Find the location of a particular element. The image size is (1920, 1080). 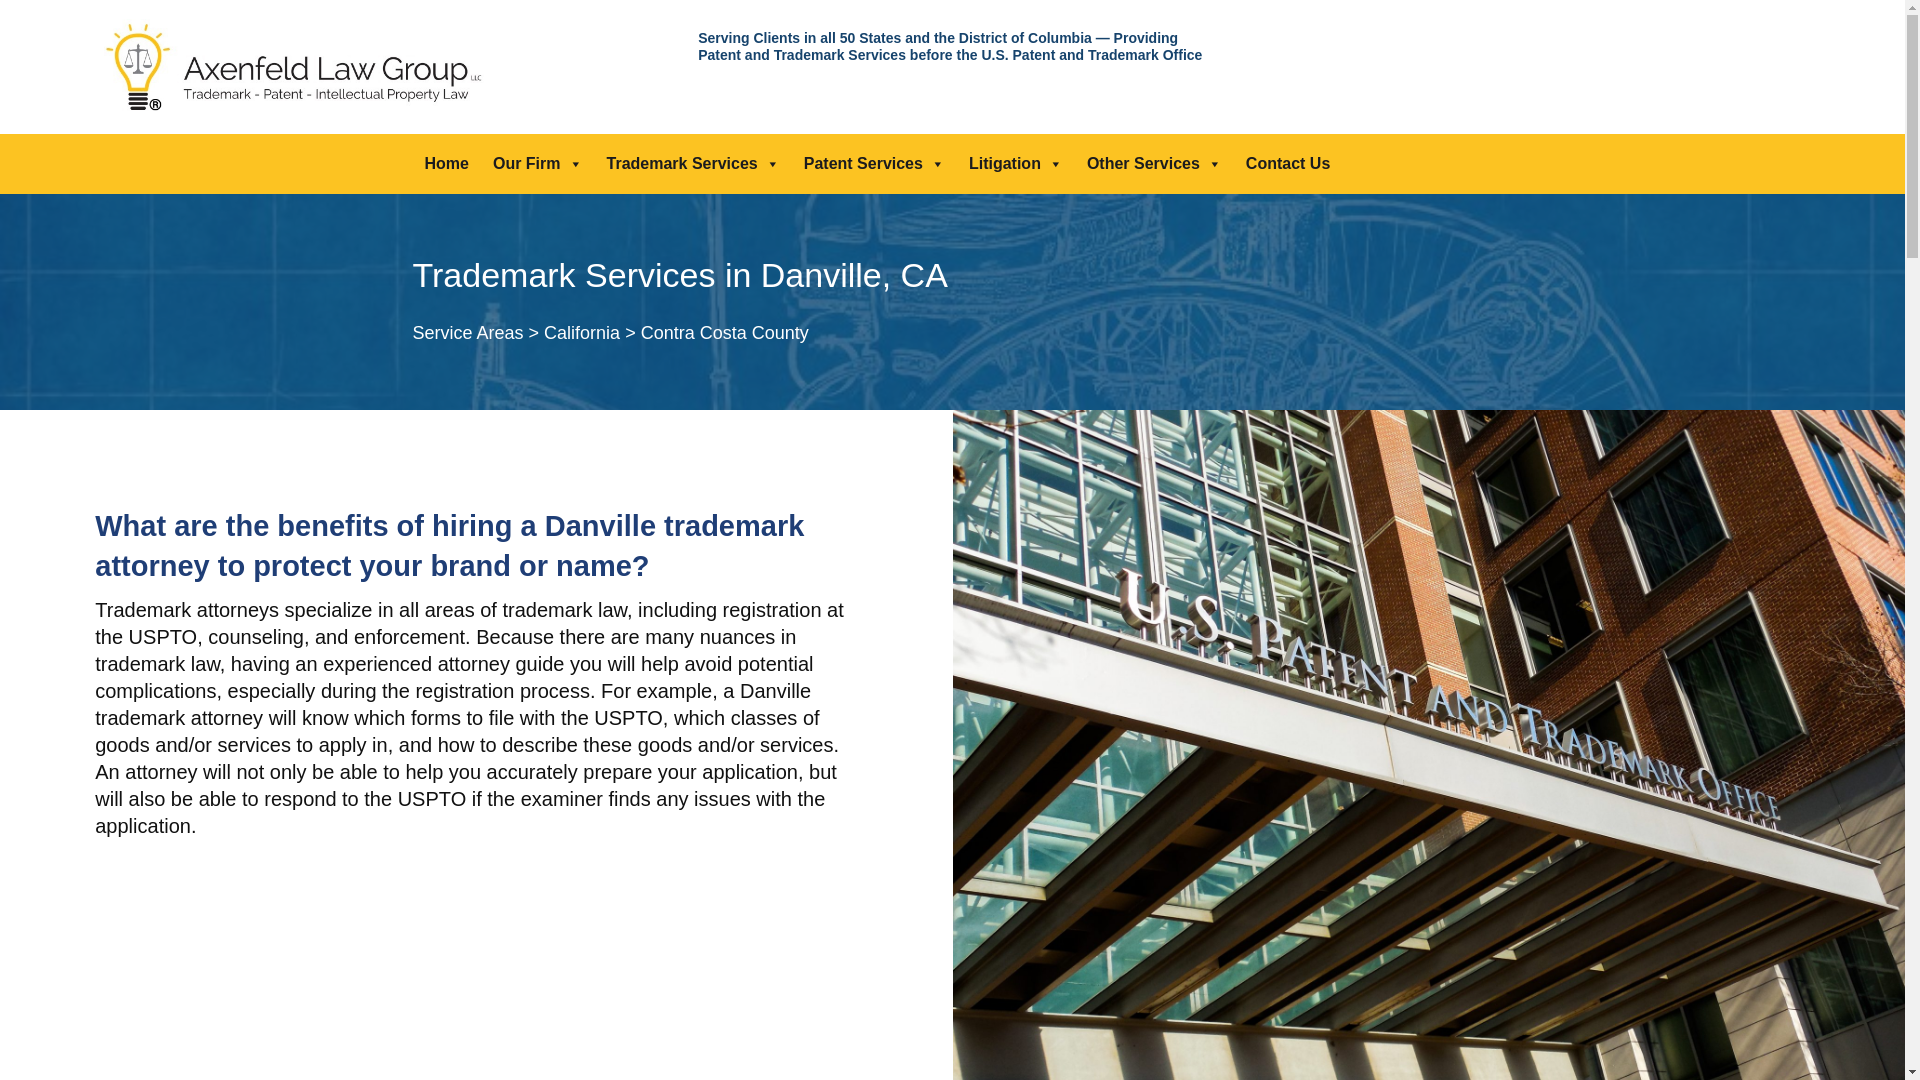

Trademark Services is located at coordinates (693, 164).